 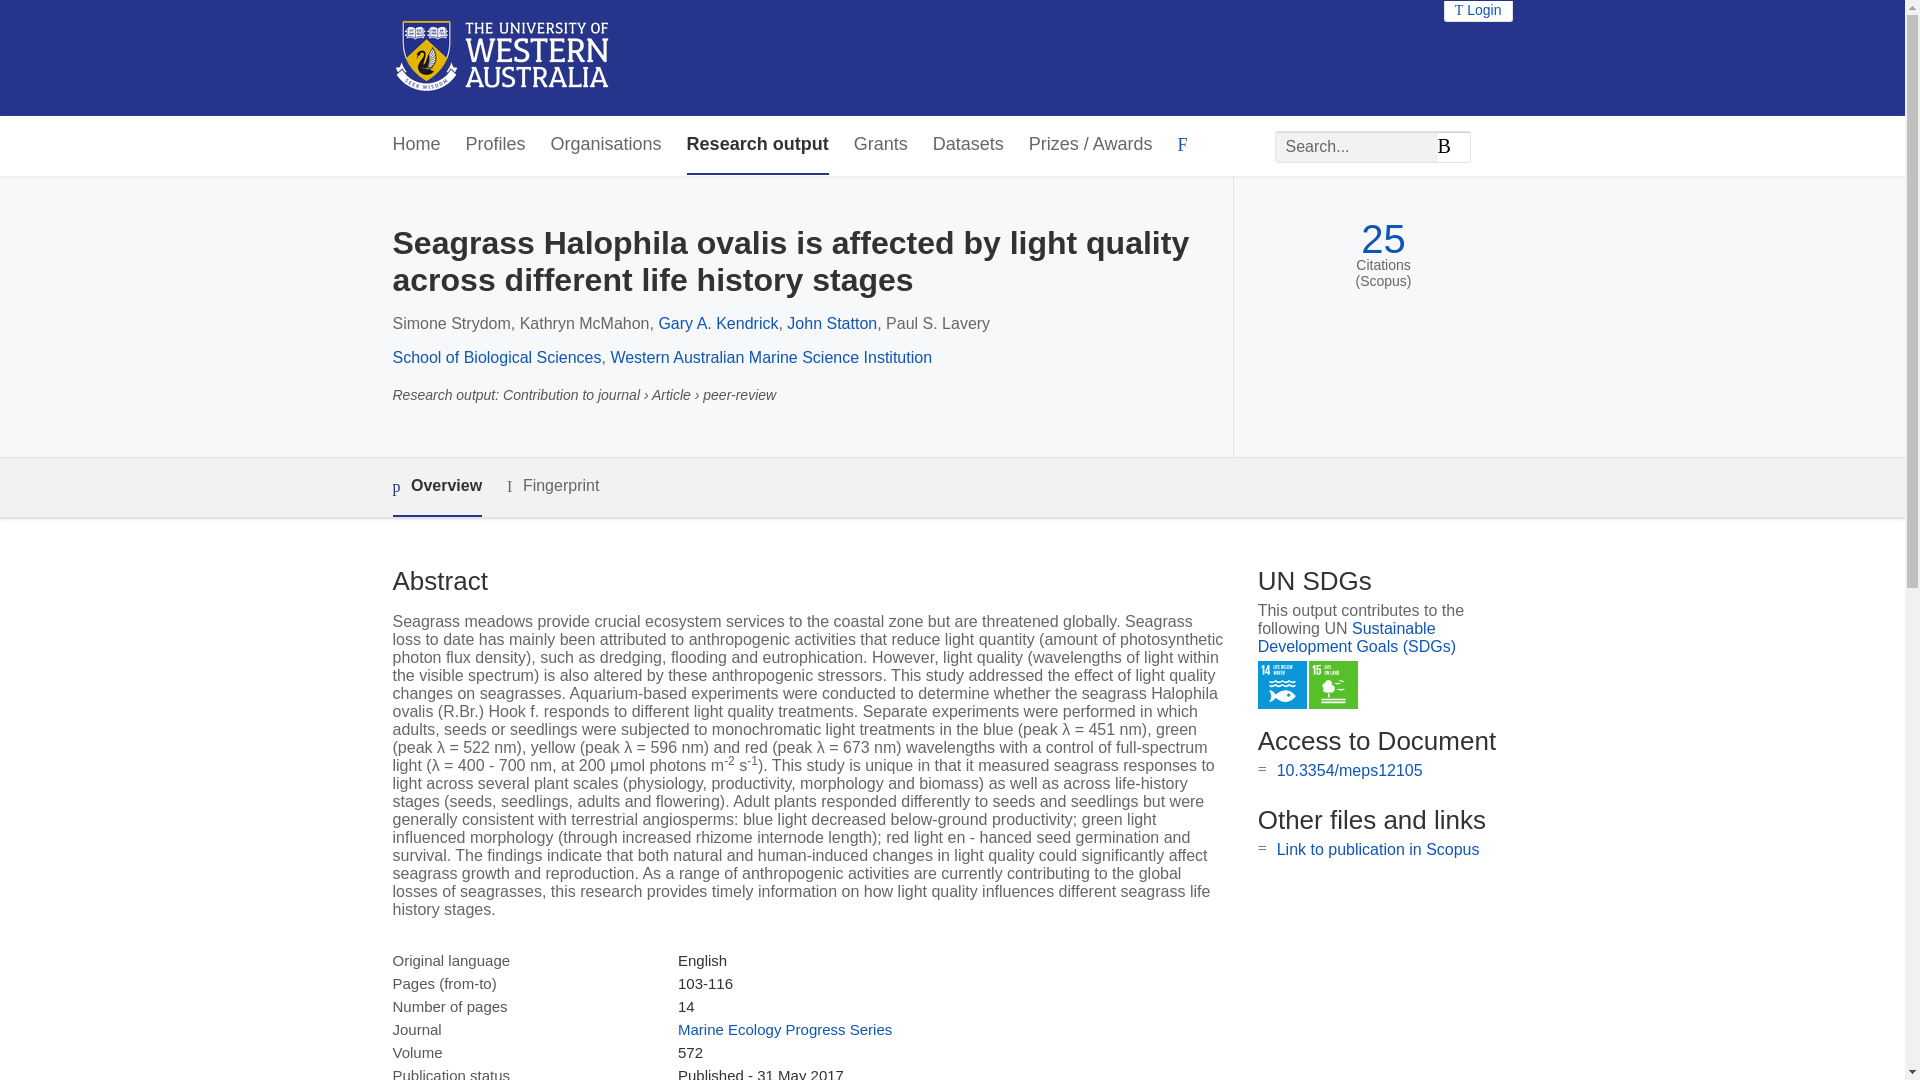 What do you see at coordinates (606, 144) in the screenshot?
I see `Organisations` at bounding box center [606, 144].